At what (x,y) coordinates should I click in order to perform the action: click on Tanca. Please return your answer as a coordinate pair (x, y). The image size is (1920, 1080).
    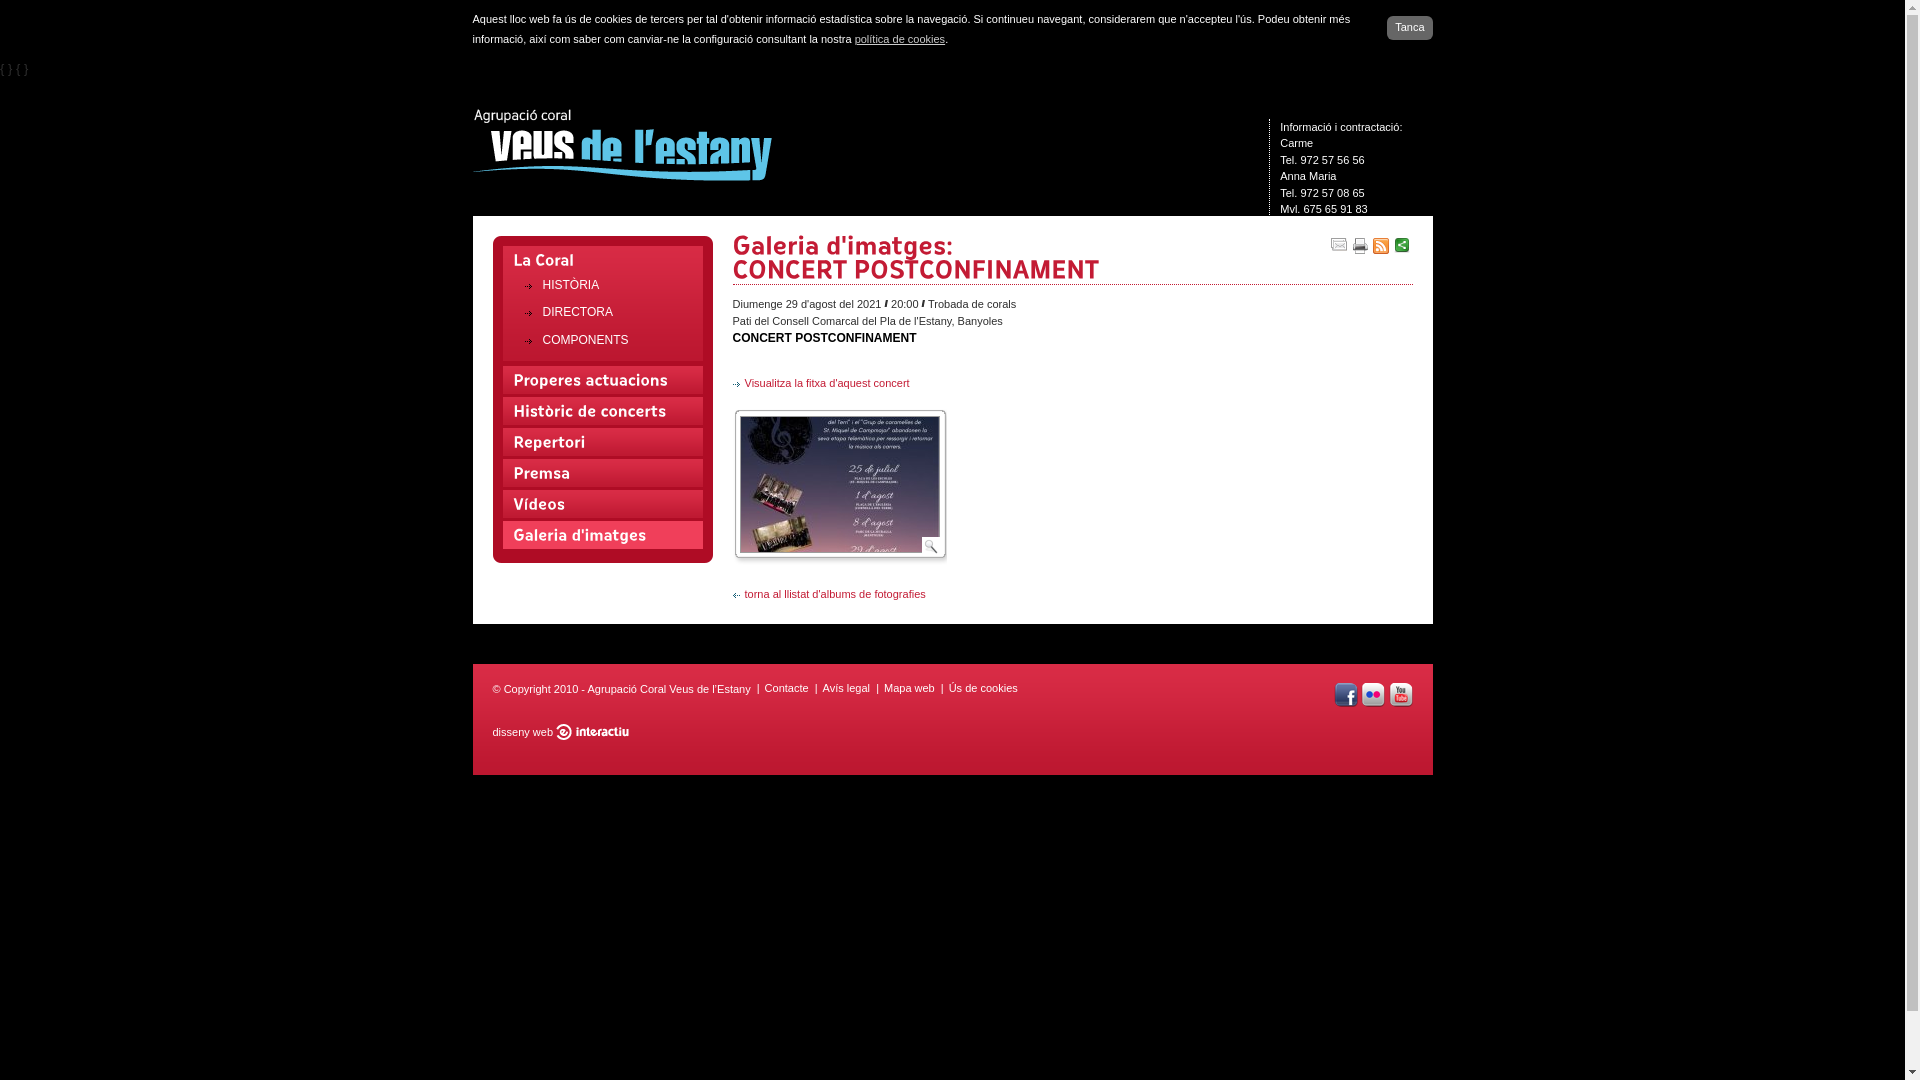
    Looking at the image, I should click on (1410, 28).